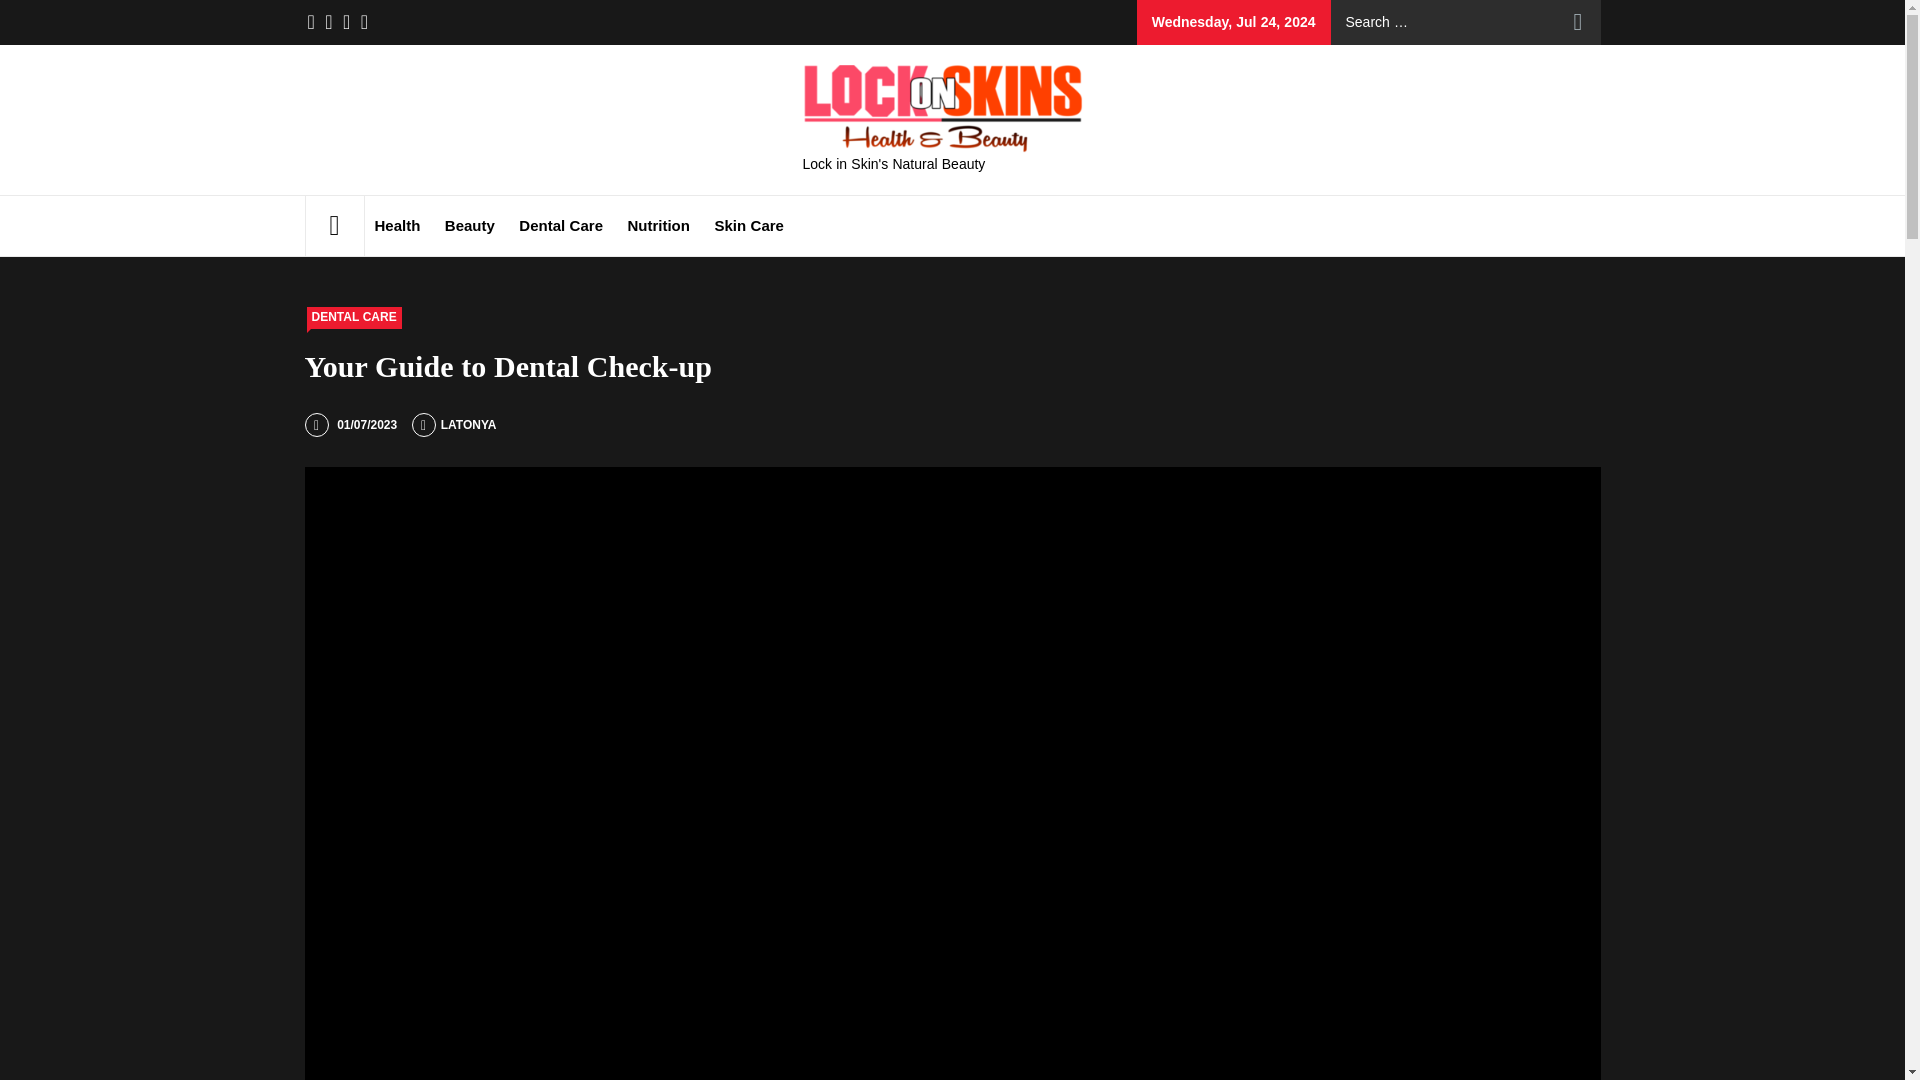 The height and width of the screenshot is (1080, 1920). Describe the element at coordinates (353, 318) in the screenshot. I see `DENTAL CARE` at that location.